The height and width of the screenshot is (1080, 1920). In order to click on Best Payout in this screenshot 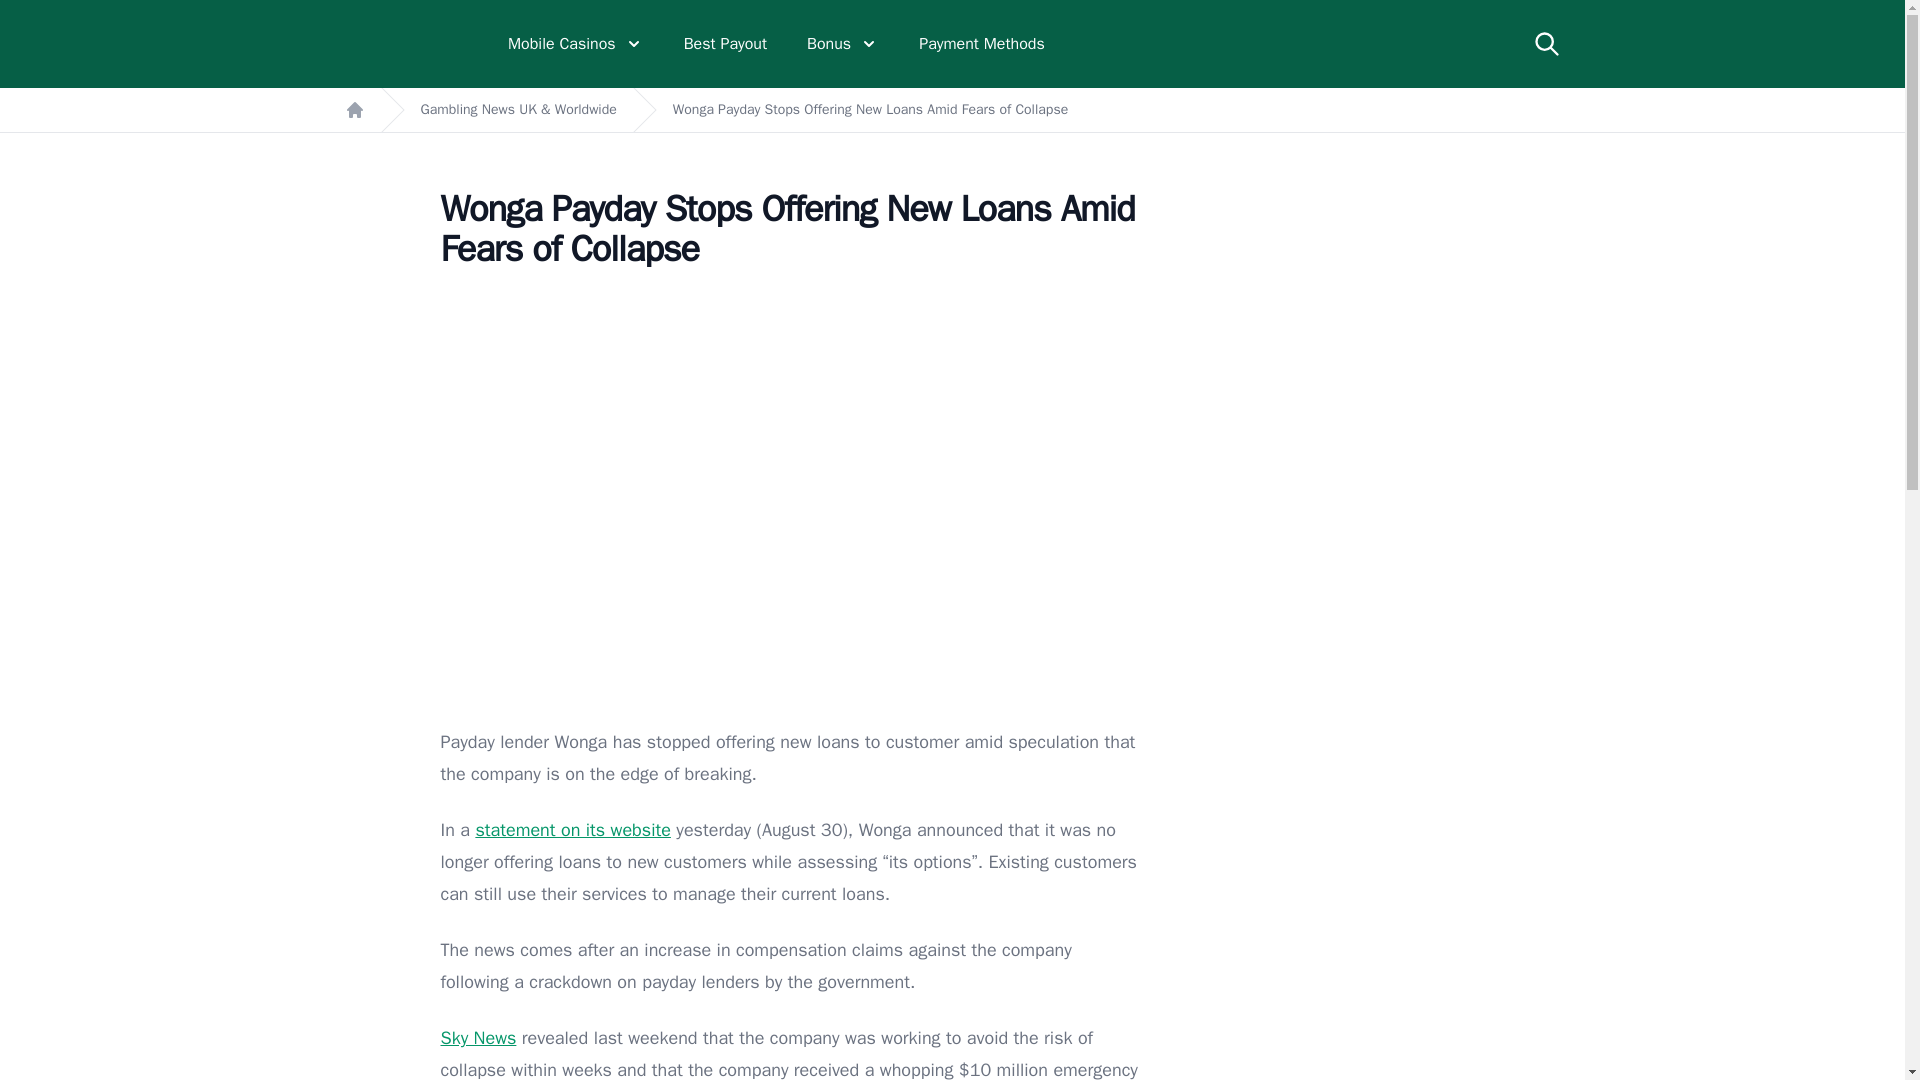, I will do `click(724, 44)`.